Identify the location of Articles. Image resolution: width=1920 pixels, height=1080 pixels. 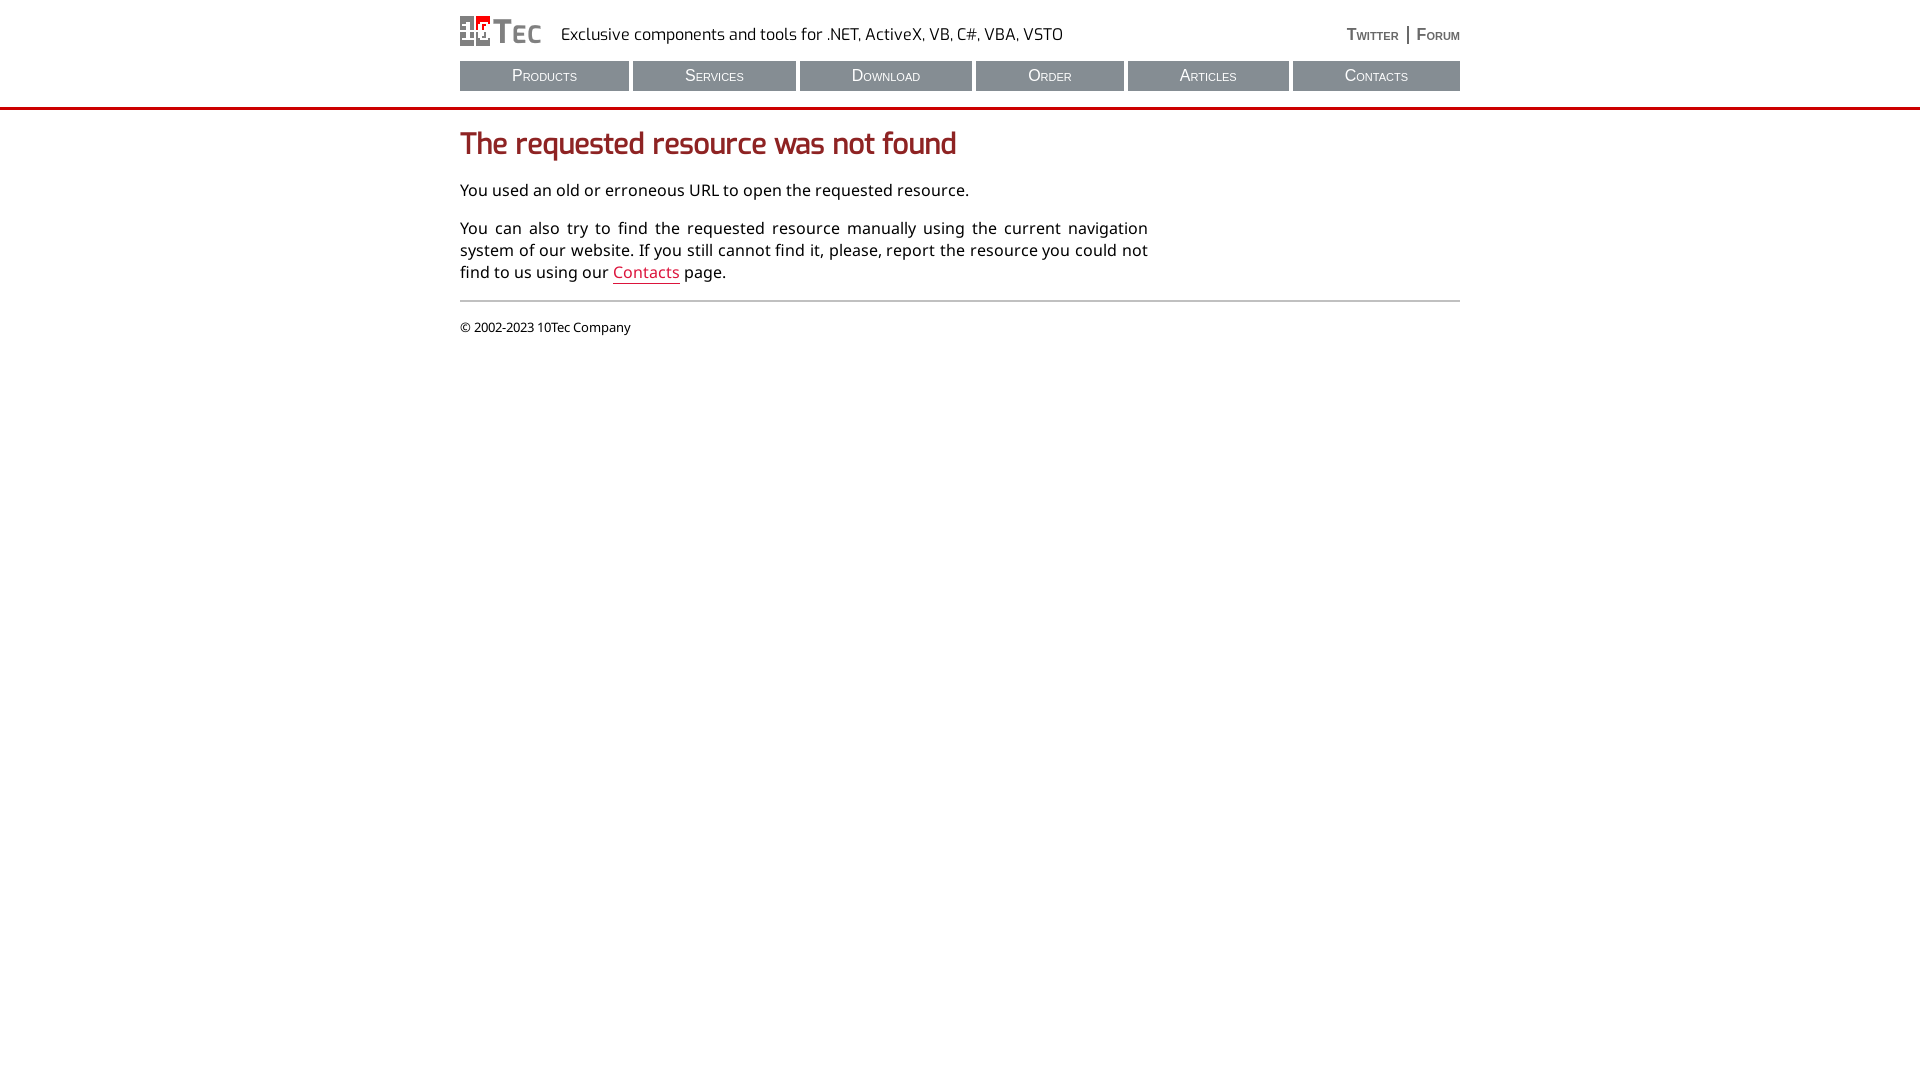
(1208, 76).